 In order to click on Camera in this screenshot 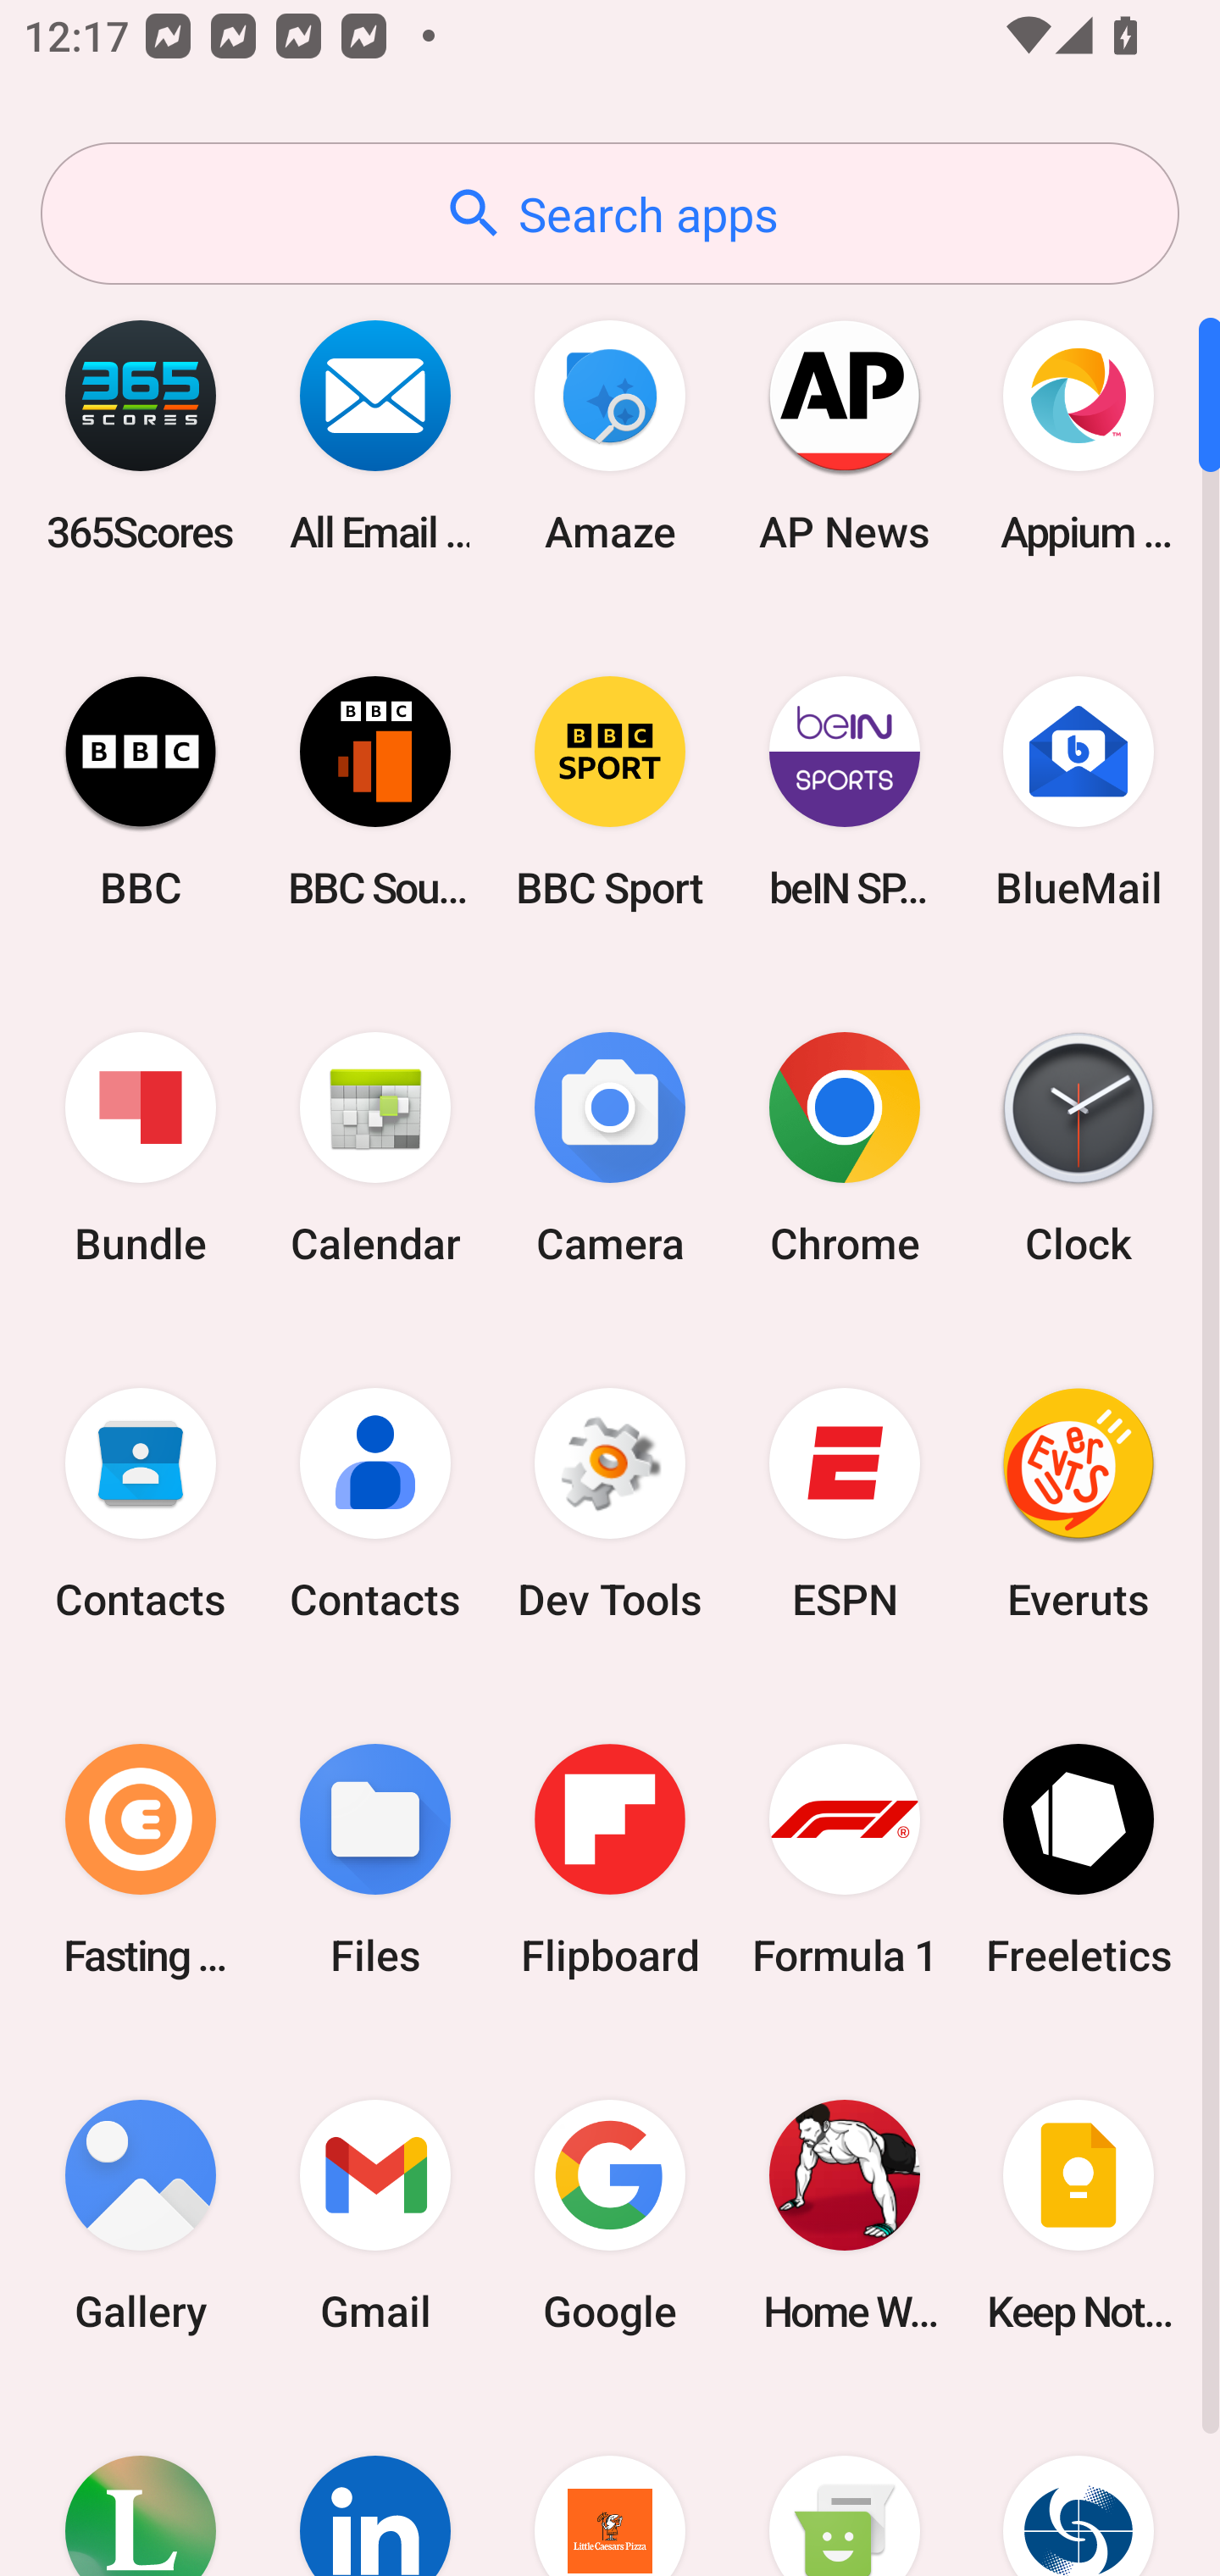, I will do `click(610, 1149)`.